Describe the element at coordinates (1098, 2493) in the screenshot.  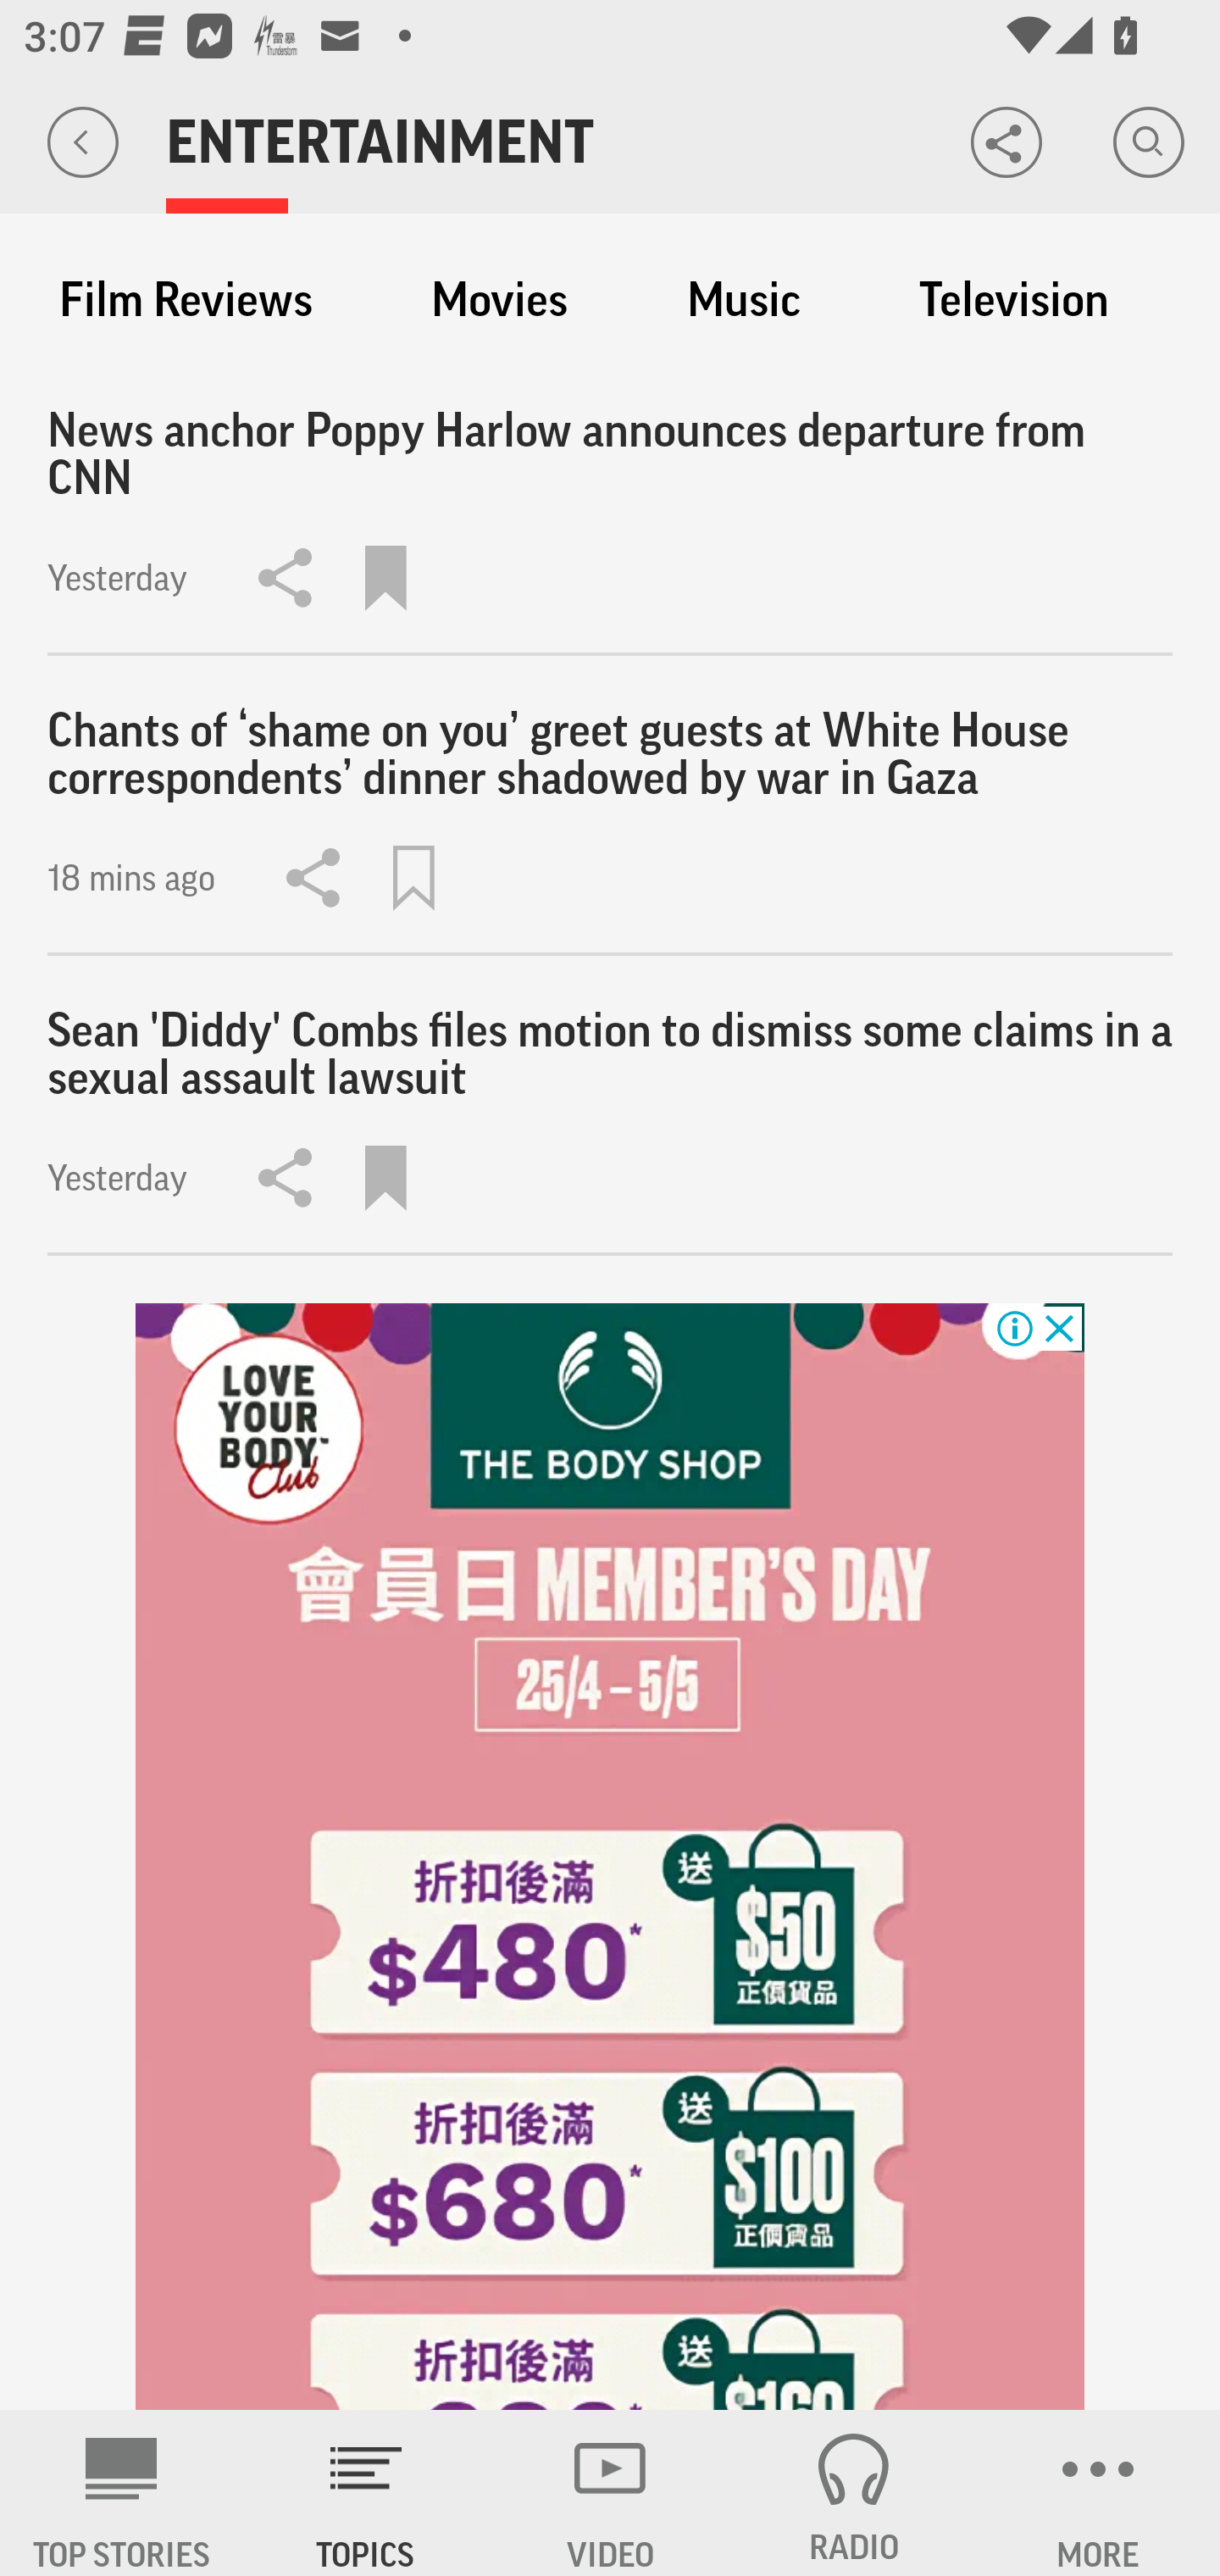
I see `MORE` at that location.